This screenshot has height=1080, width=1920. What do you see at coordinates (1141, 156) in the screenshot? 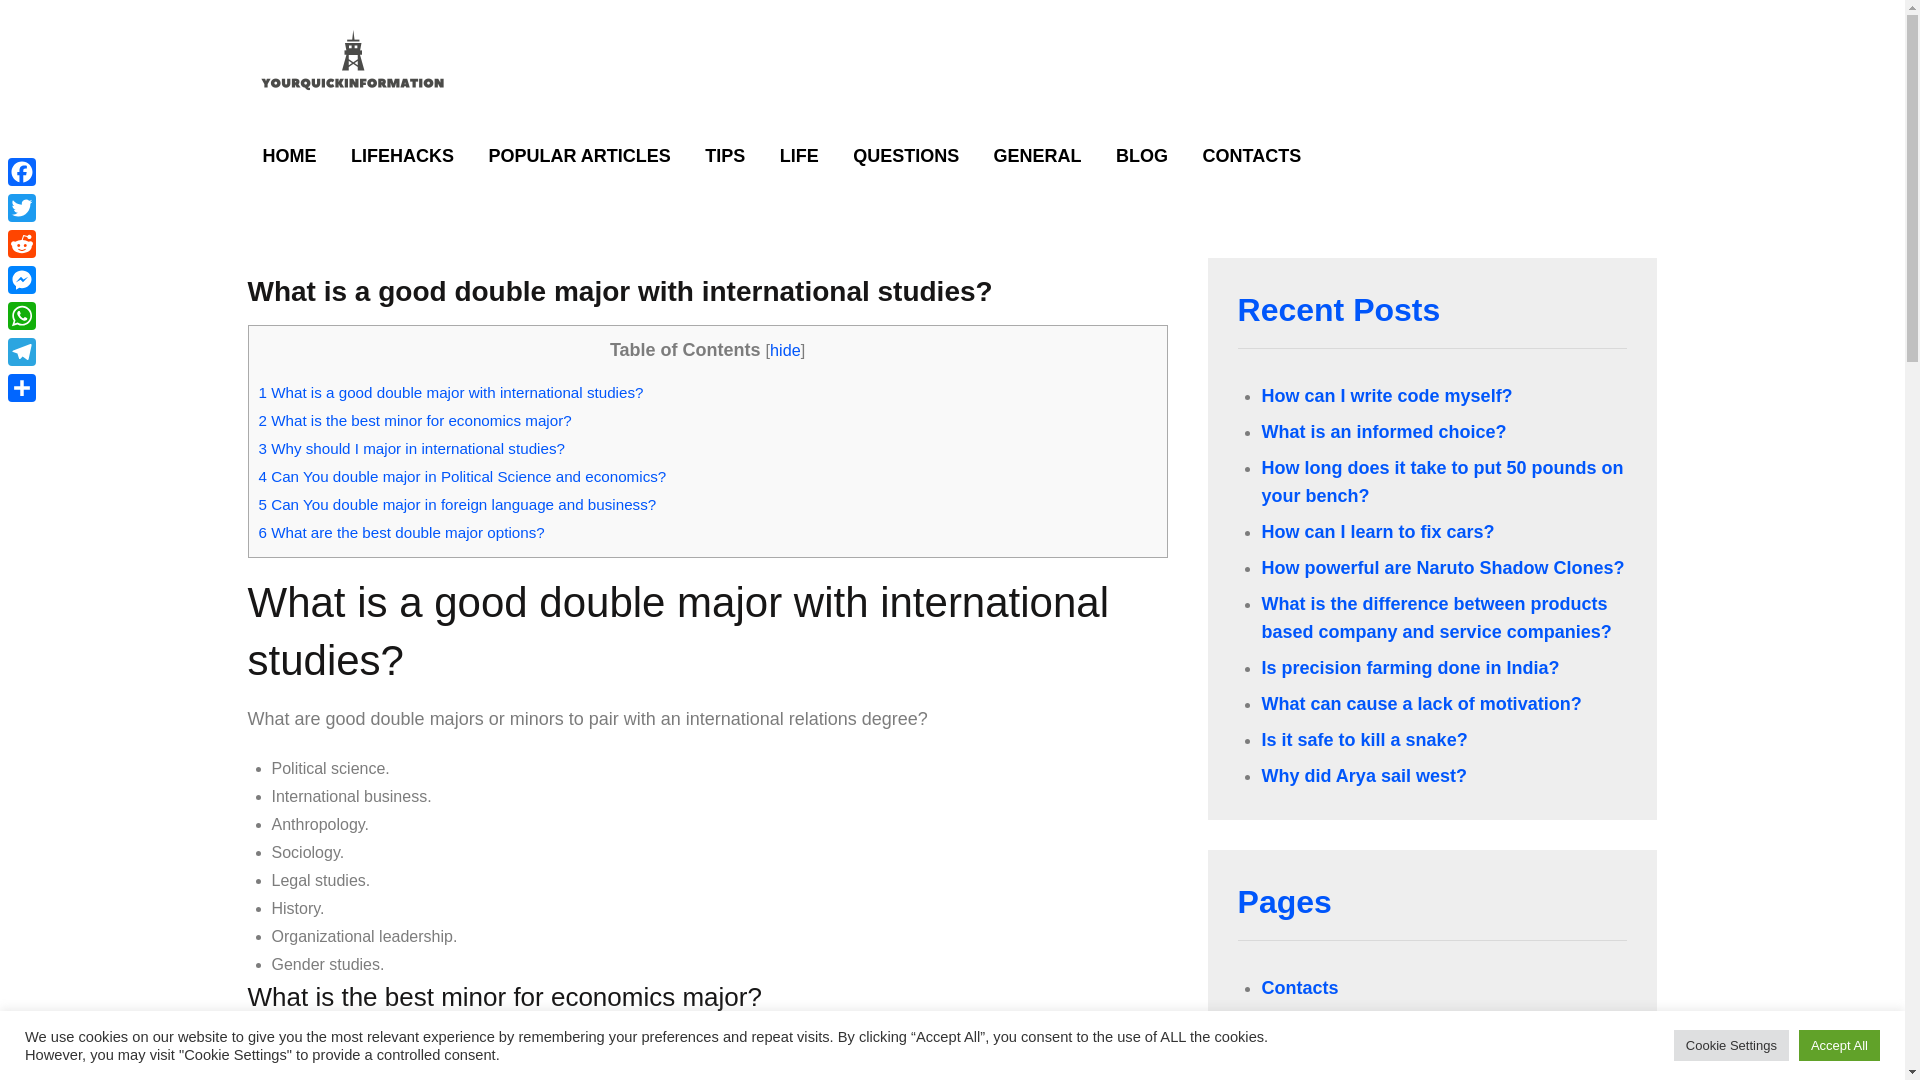
I see `BLOG` at bounding box center [1141, 156].